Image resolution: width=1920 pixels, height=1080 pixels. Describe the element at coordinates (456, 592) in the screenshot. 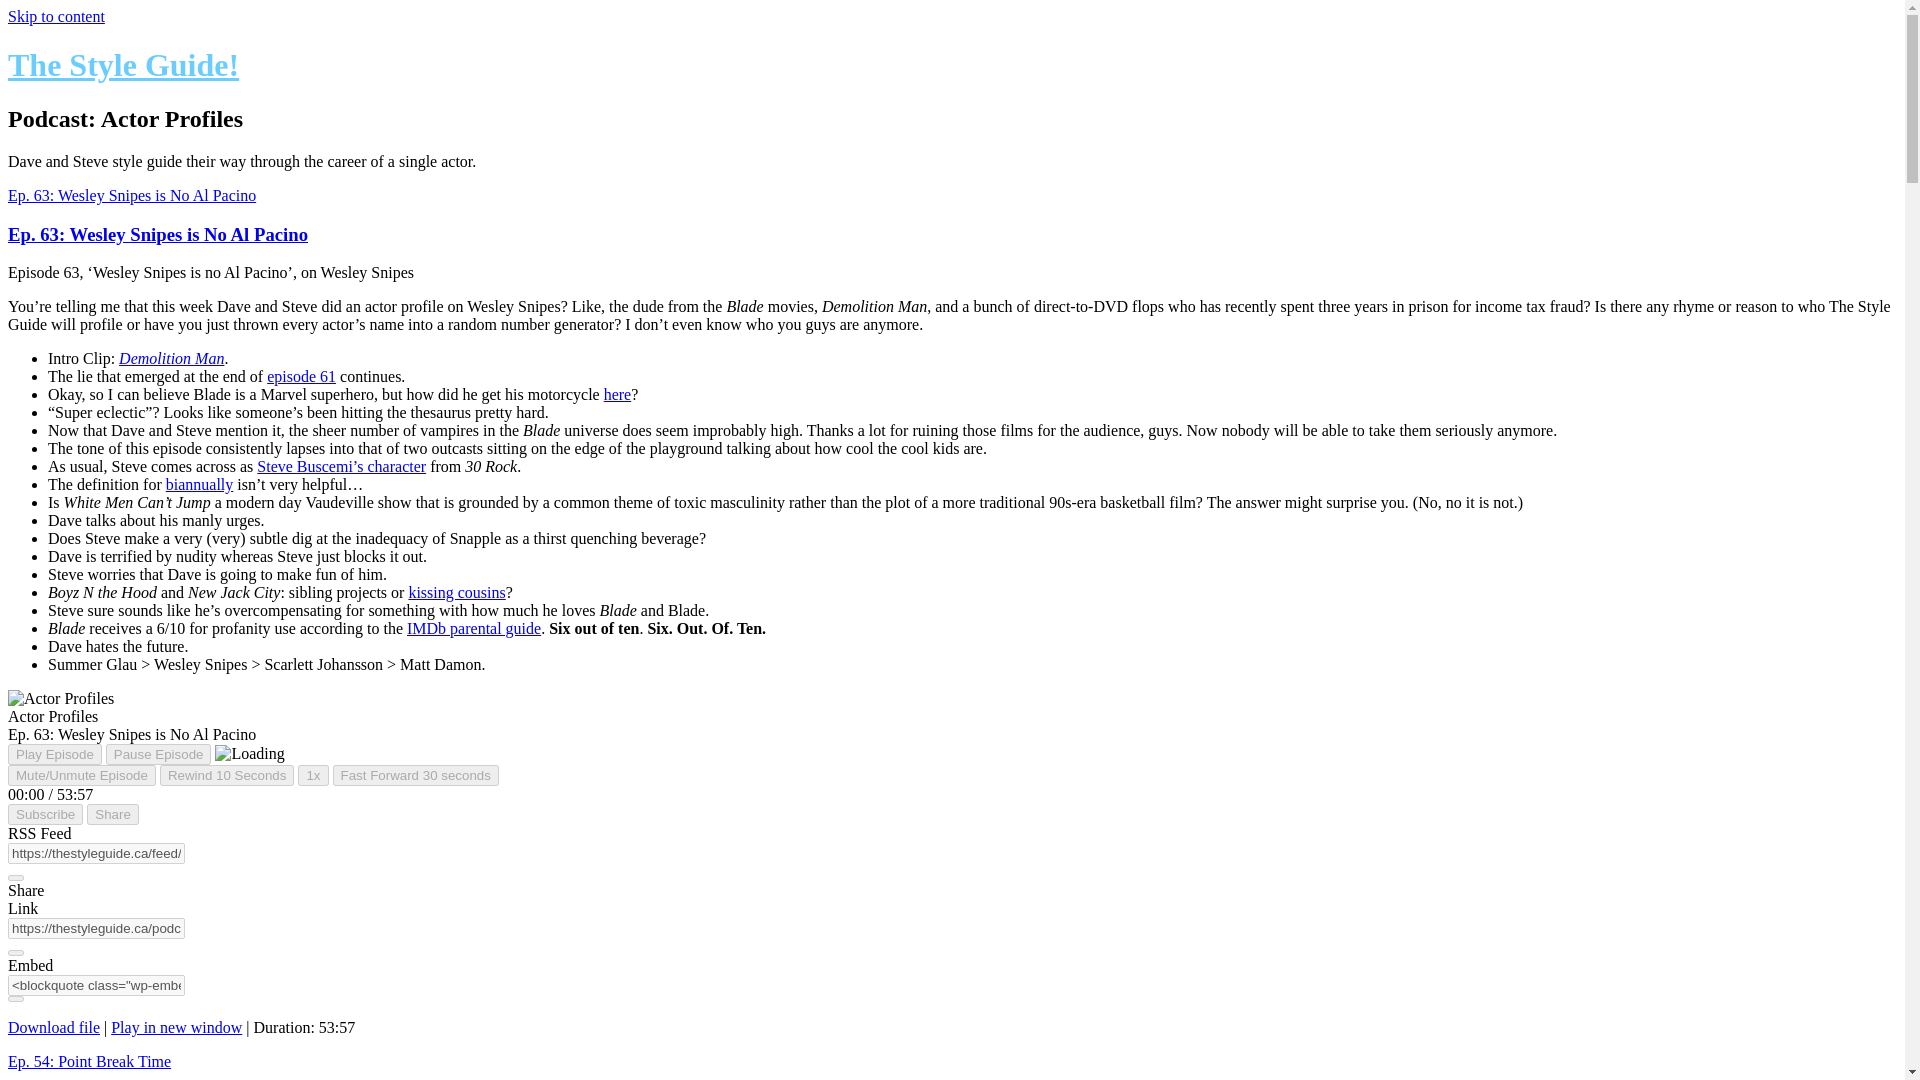

I see `kissing cousins` at that location.